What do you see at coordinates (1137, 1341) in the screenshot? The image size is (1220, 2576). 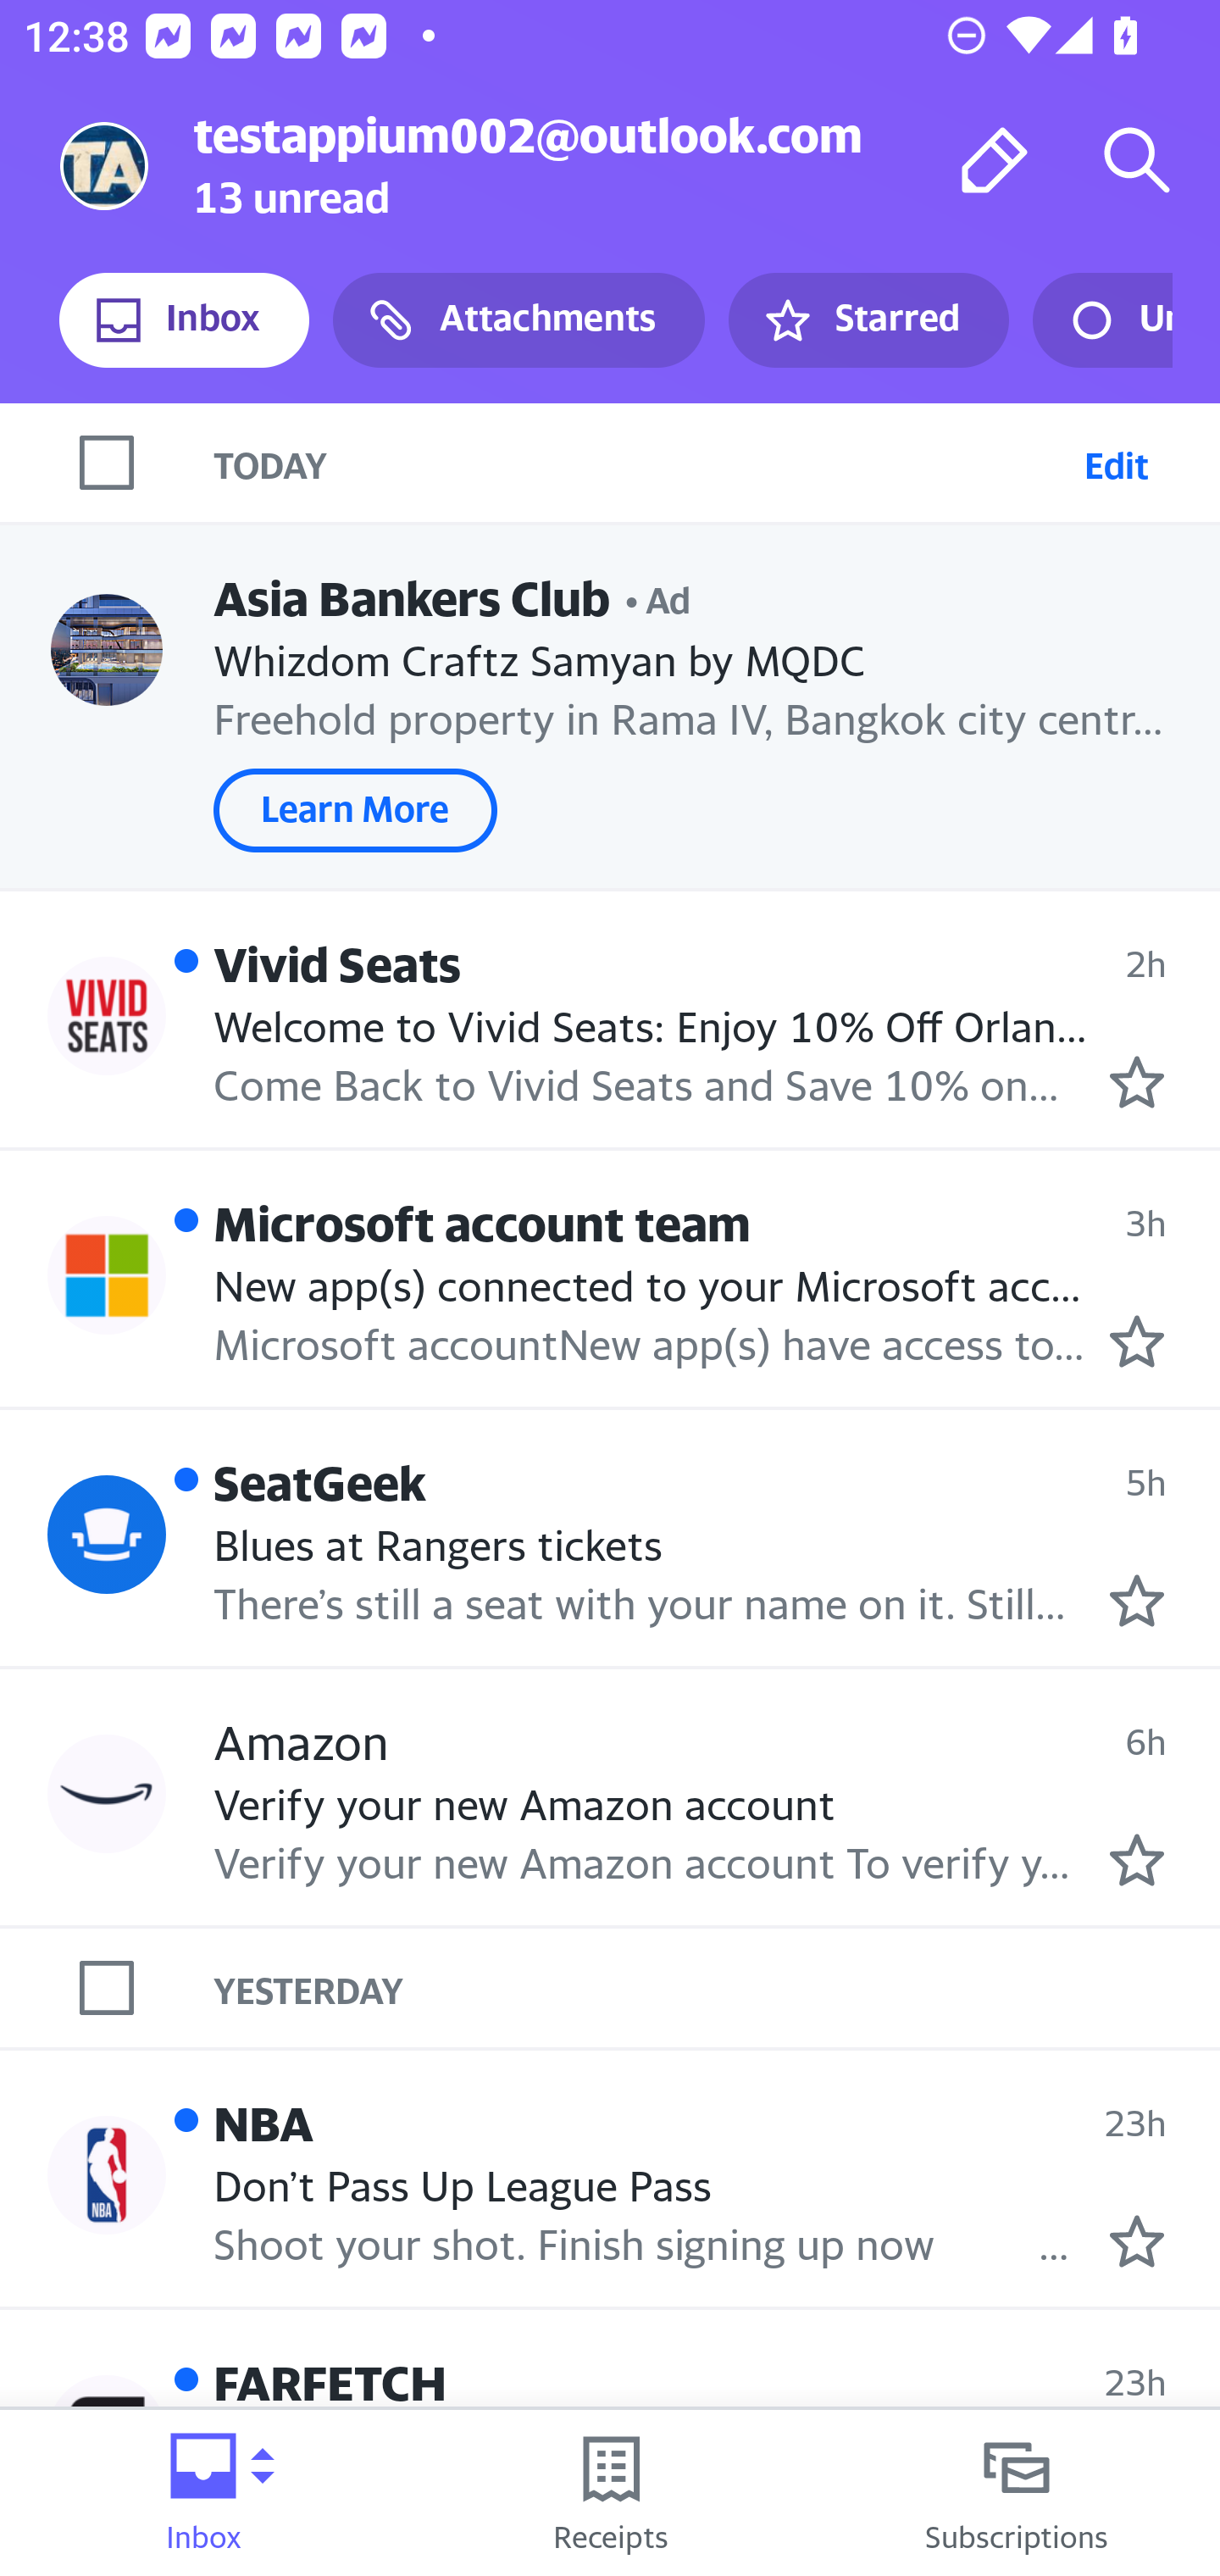 I see `Mark as starred.` at bounding box center [1137, 1341].